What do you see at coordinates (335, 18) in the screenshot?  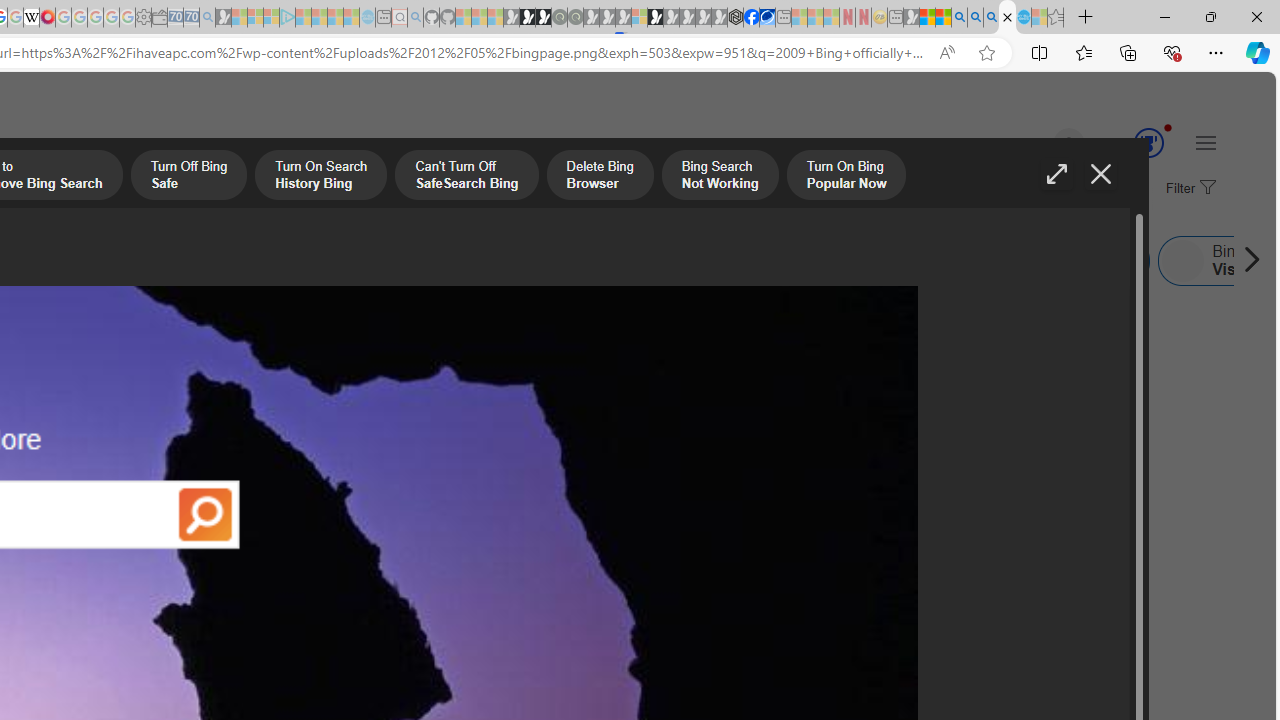 I see `Microsoft Start - Sleeping` at bounding box center [335, 18].